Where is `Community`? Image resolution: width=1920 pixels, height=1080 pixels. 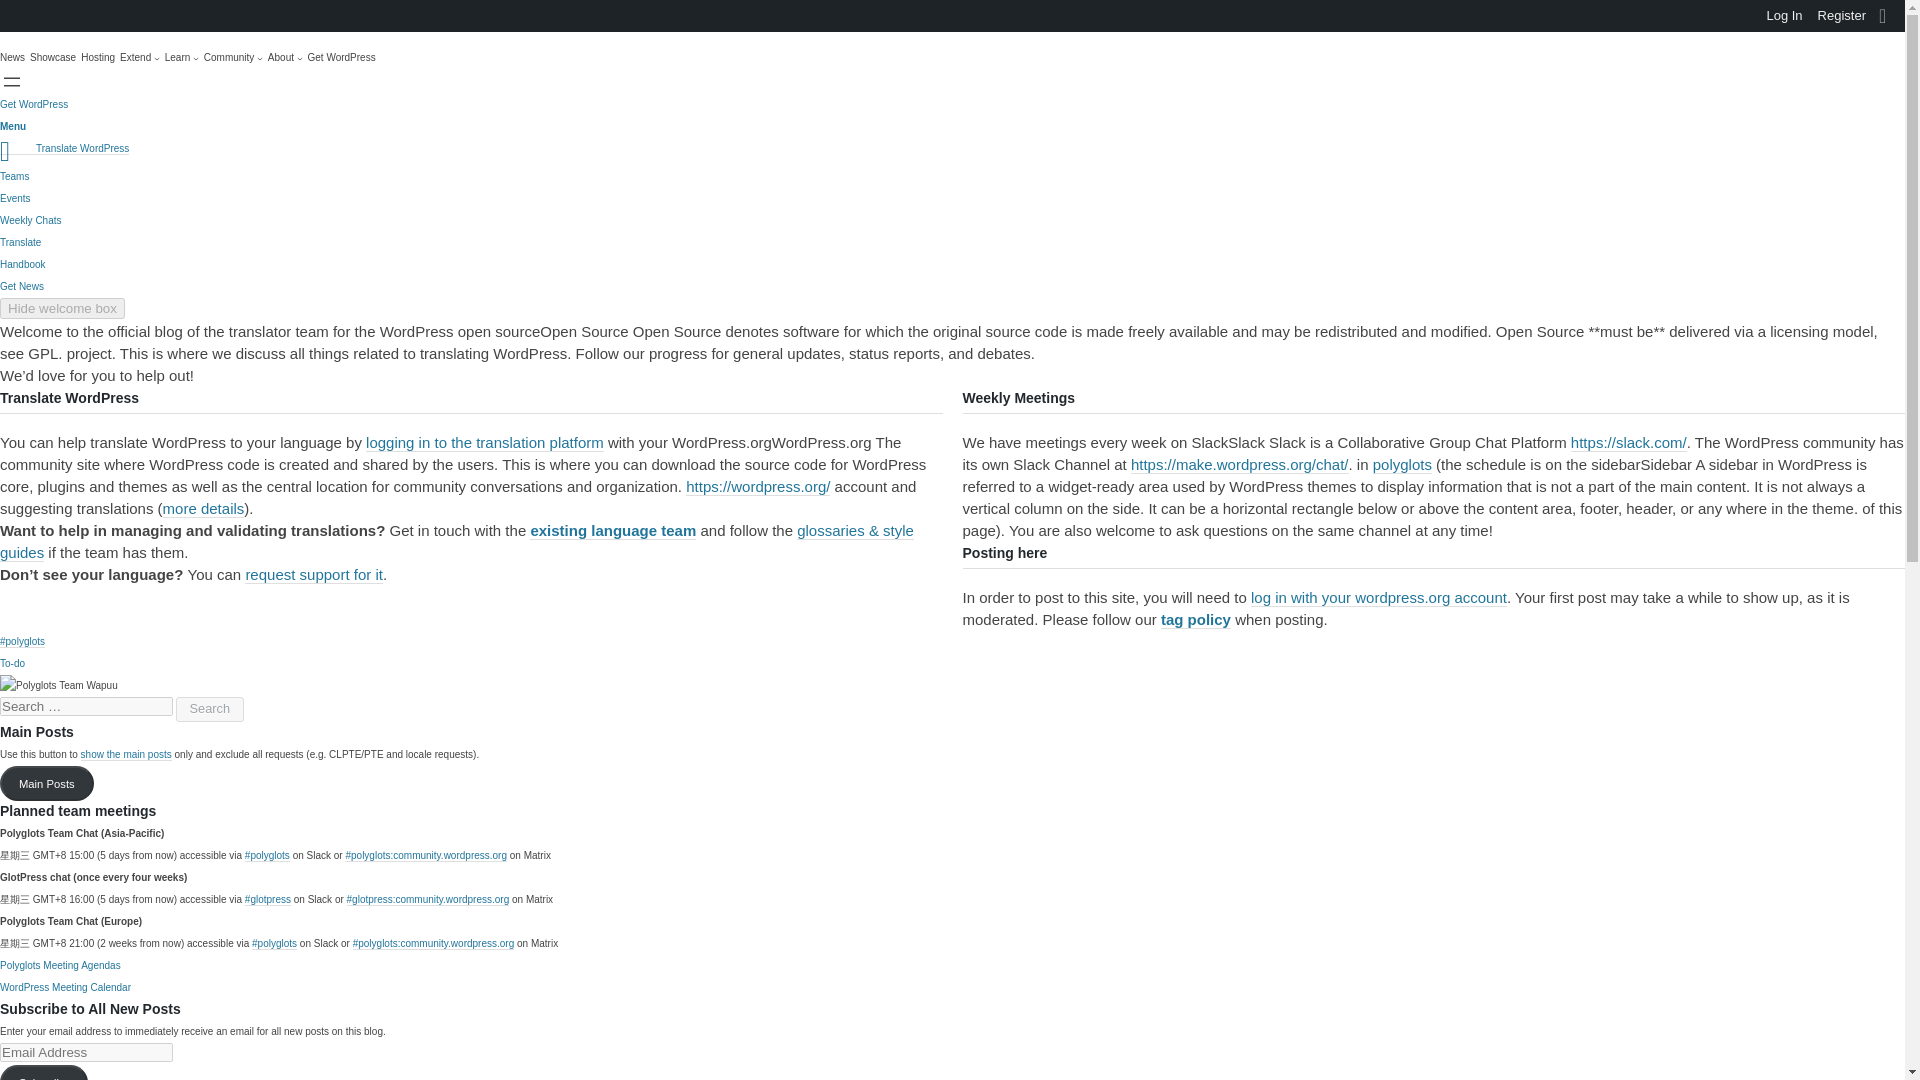
Community is located at coordinates (233, 58).